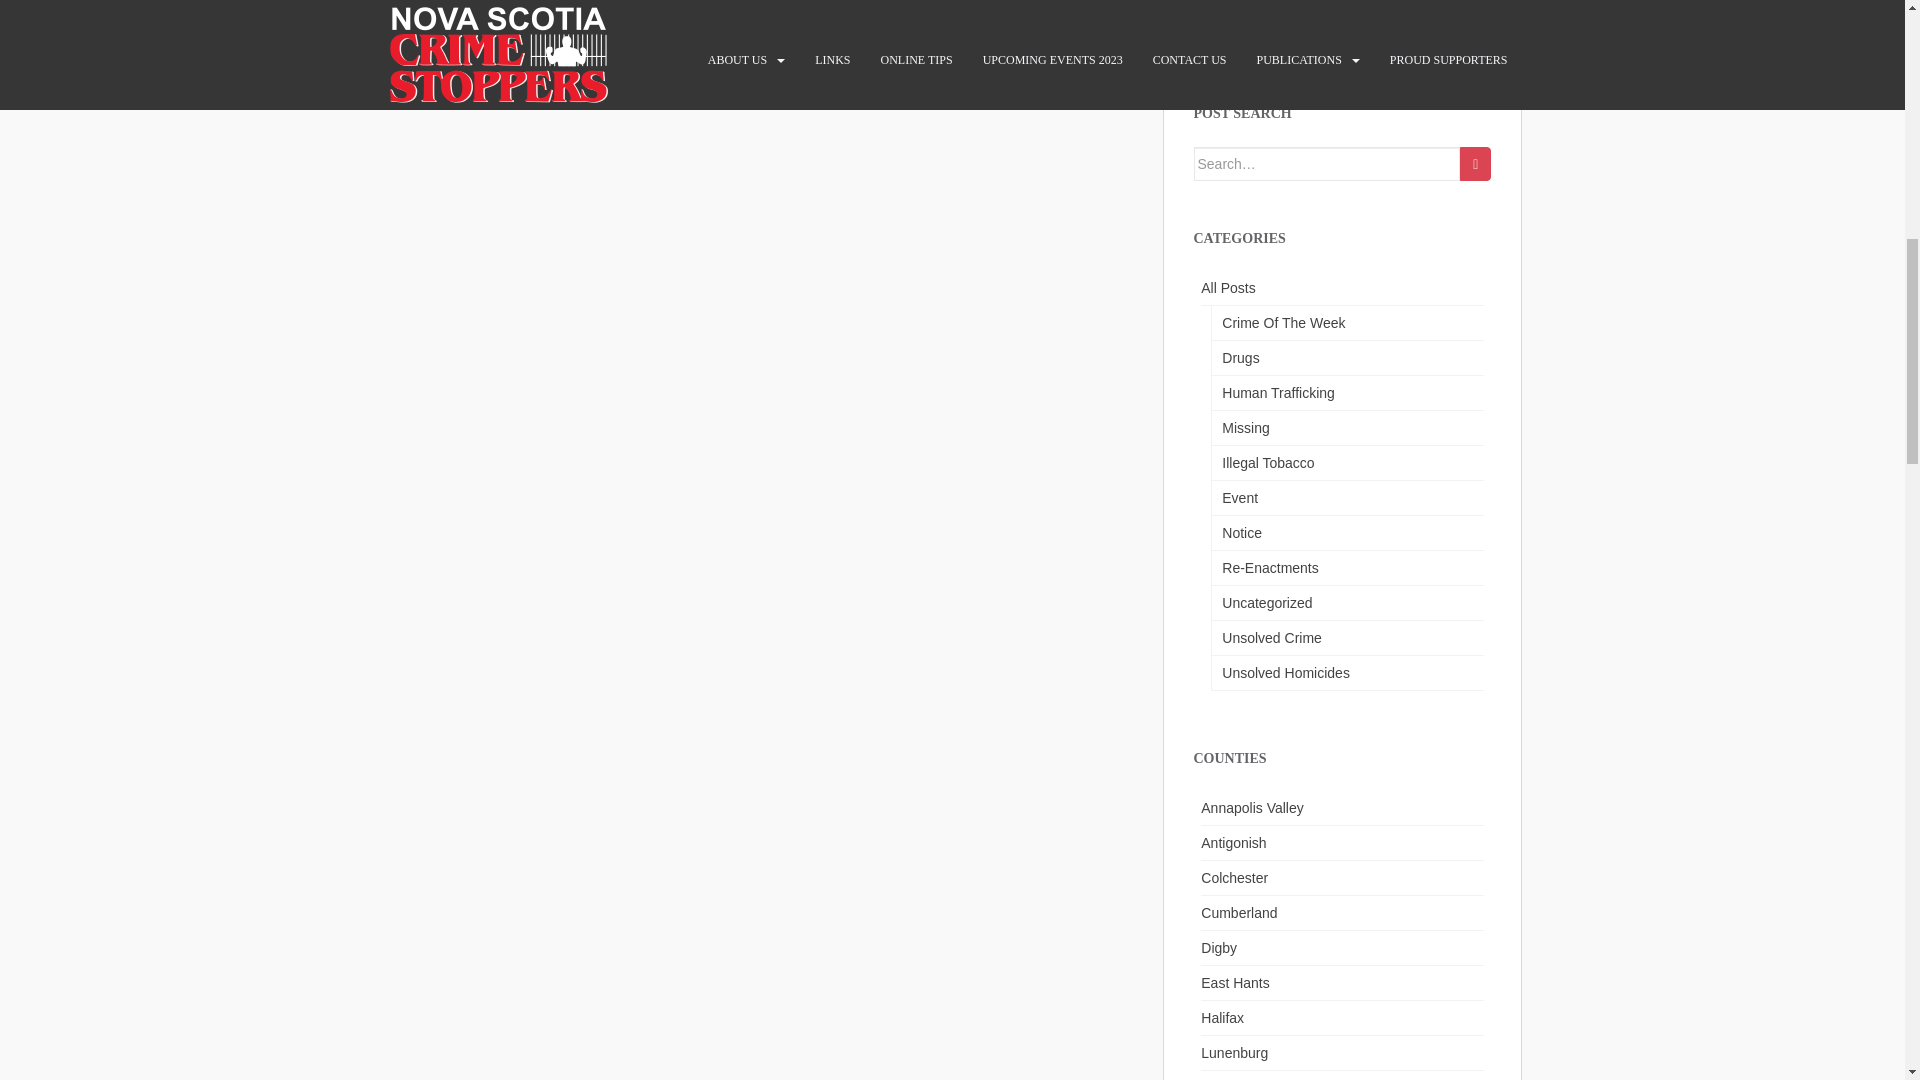 Image resolution: width=1920 pixels, height=1080 pixels. I want to click on Illegal Tobacco, so click(1346, 463).